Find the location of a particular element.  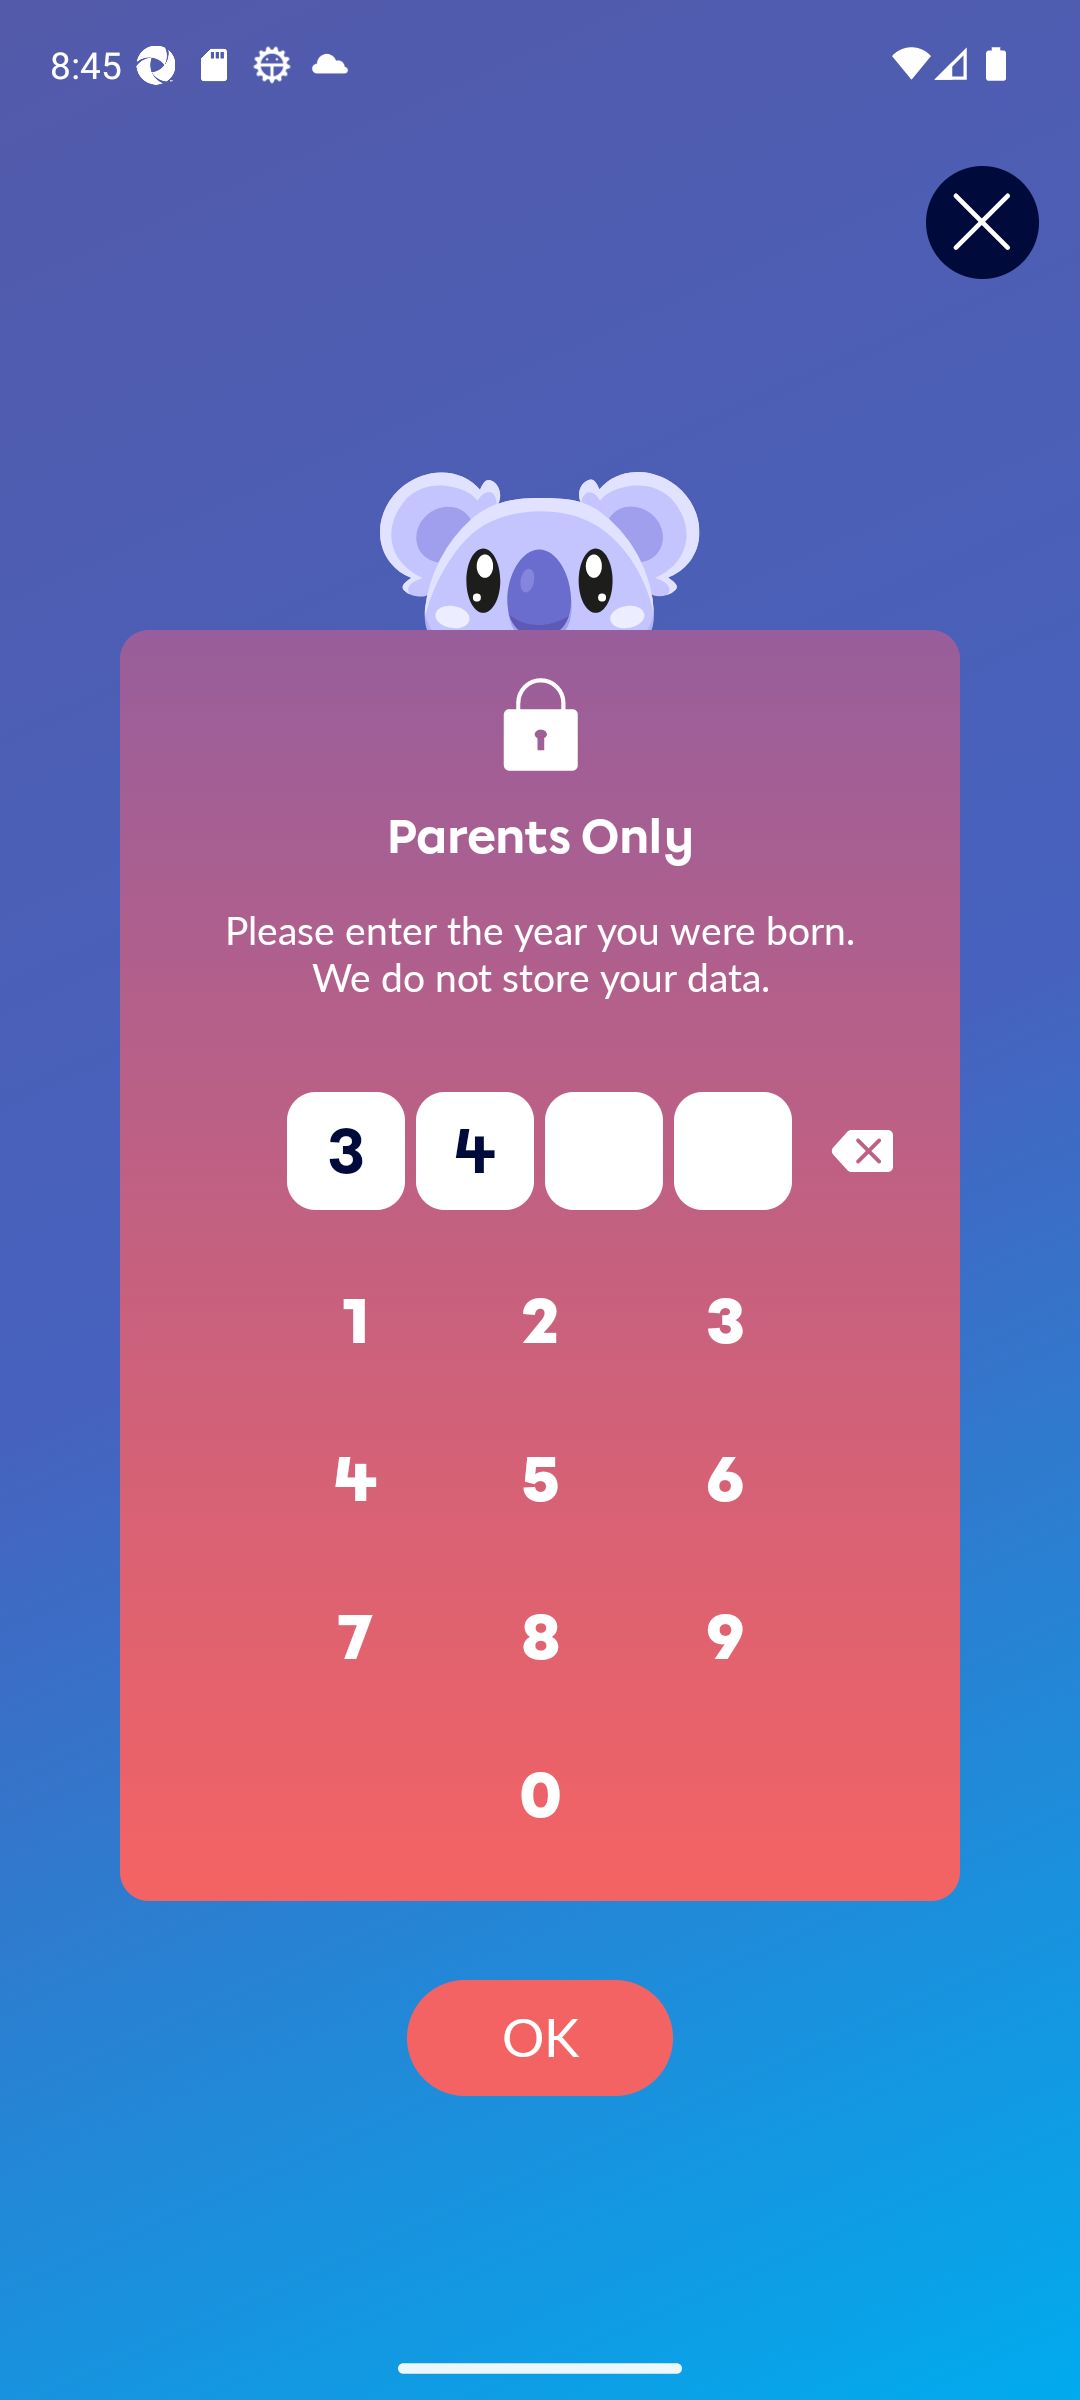

OK is located at coordinates (540, 2038).